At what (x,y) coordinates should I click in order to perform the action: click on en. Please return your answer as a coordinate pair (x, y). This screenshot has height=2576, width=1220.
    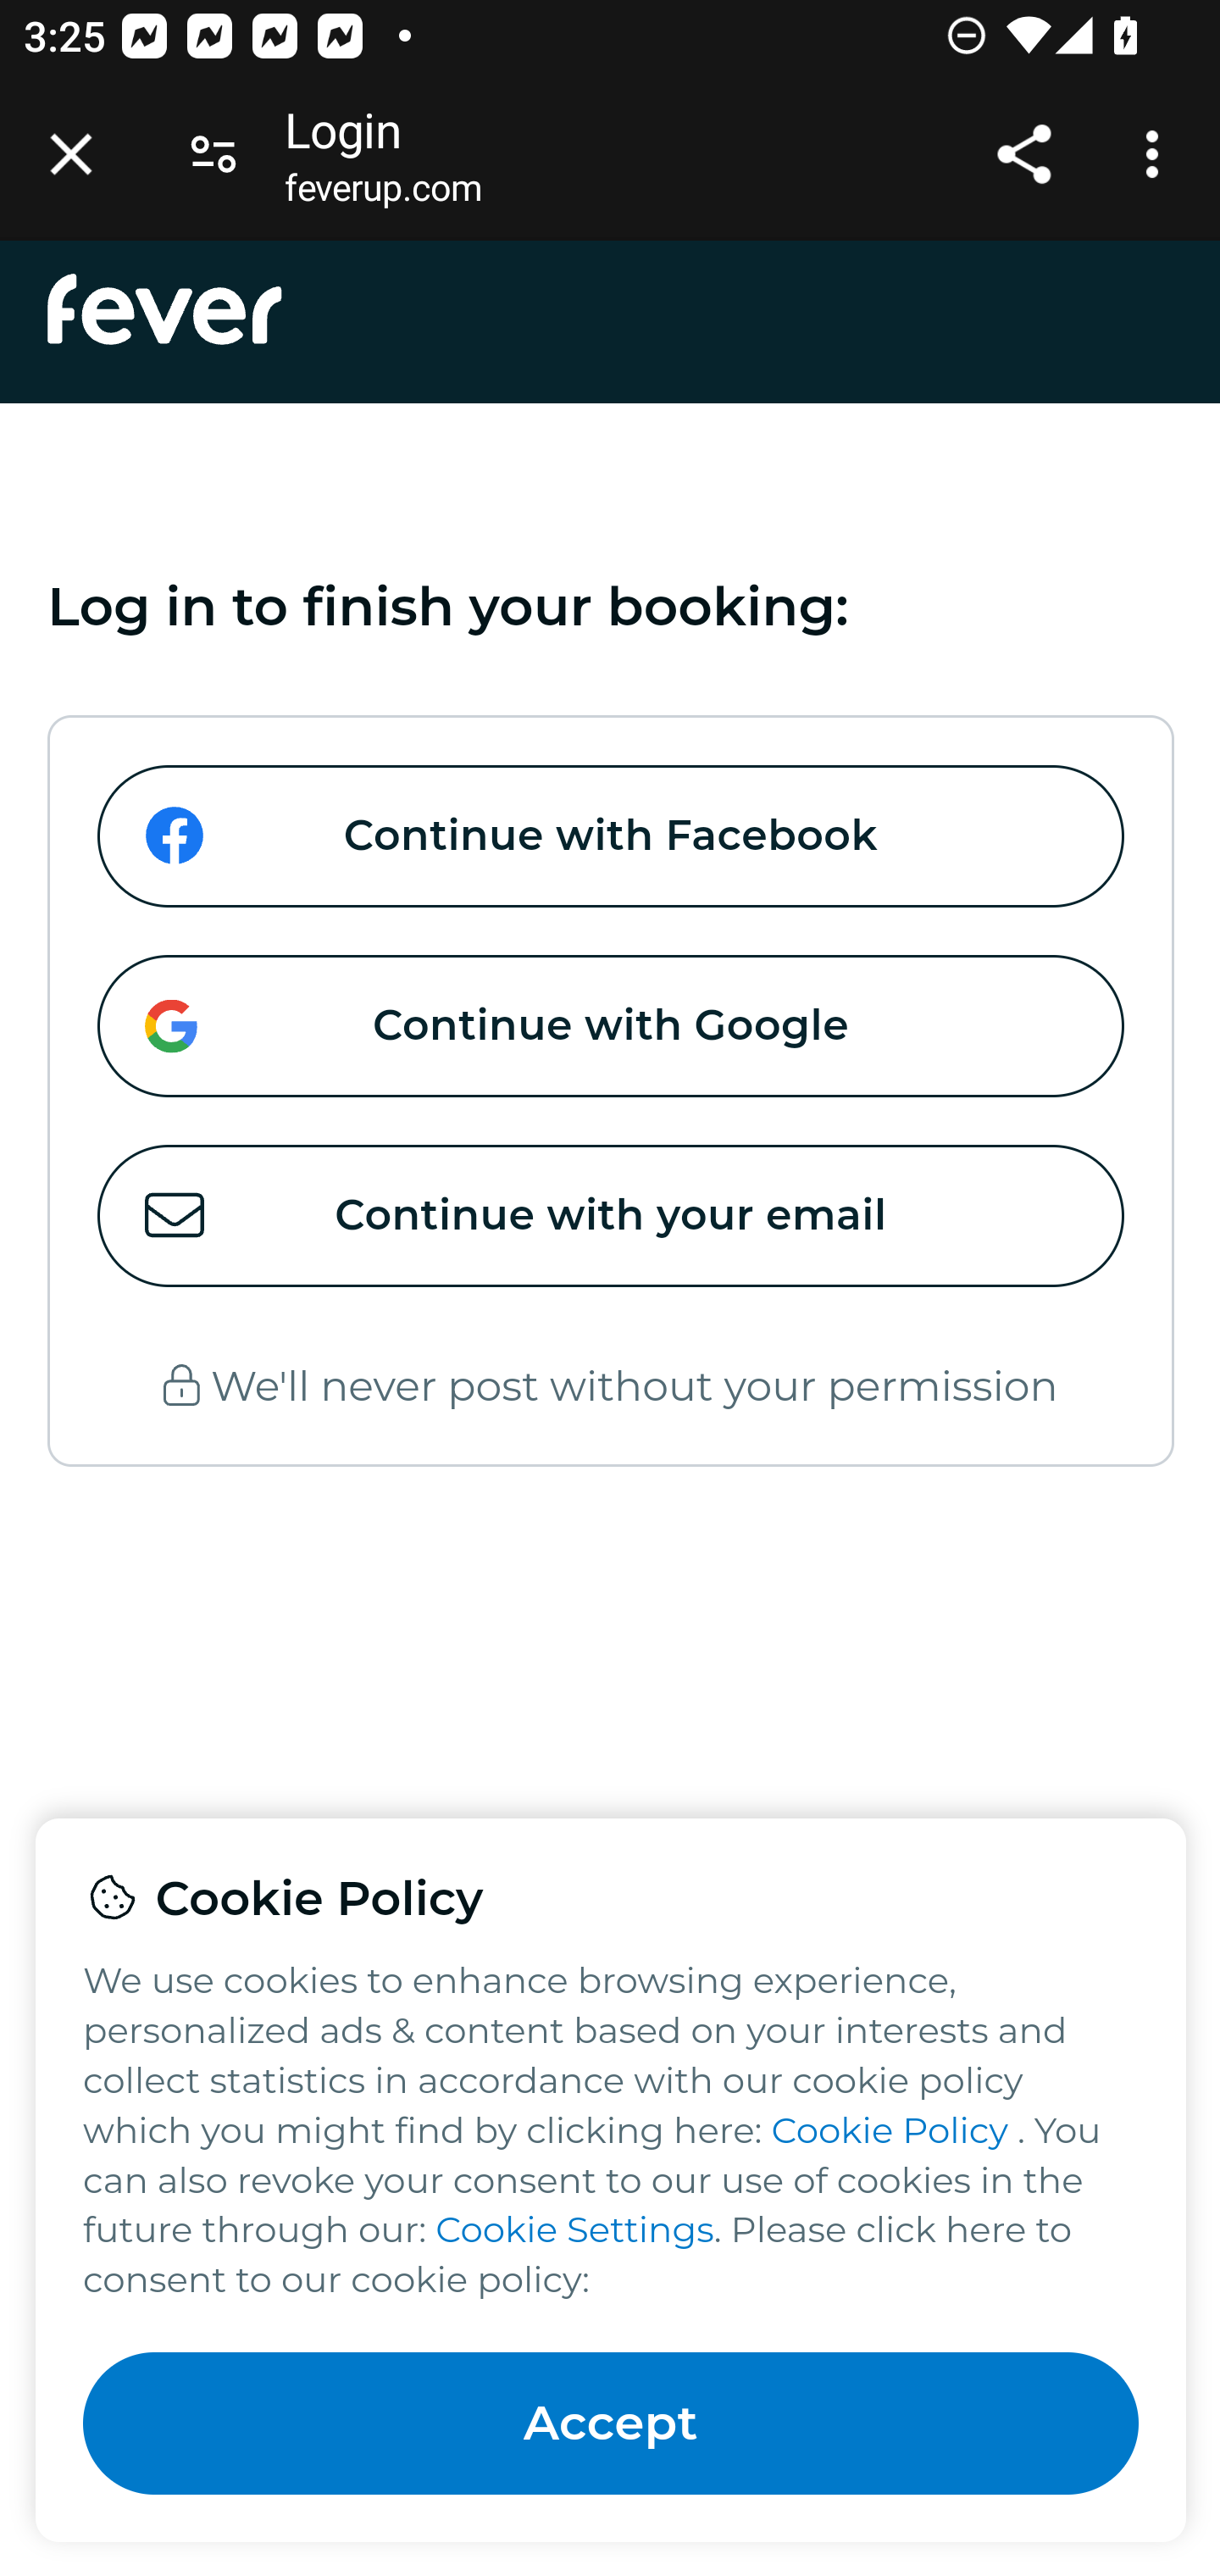
    Looking at the image, I should click on (166, 308).